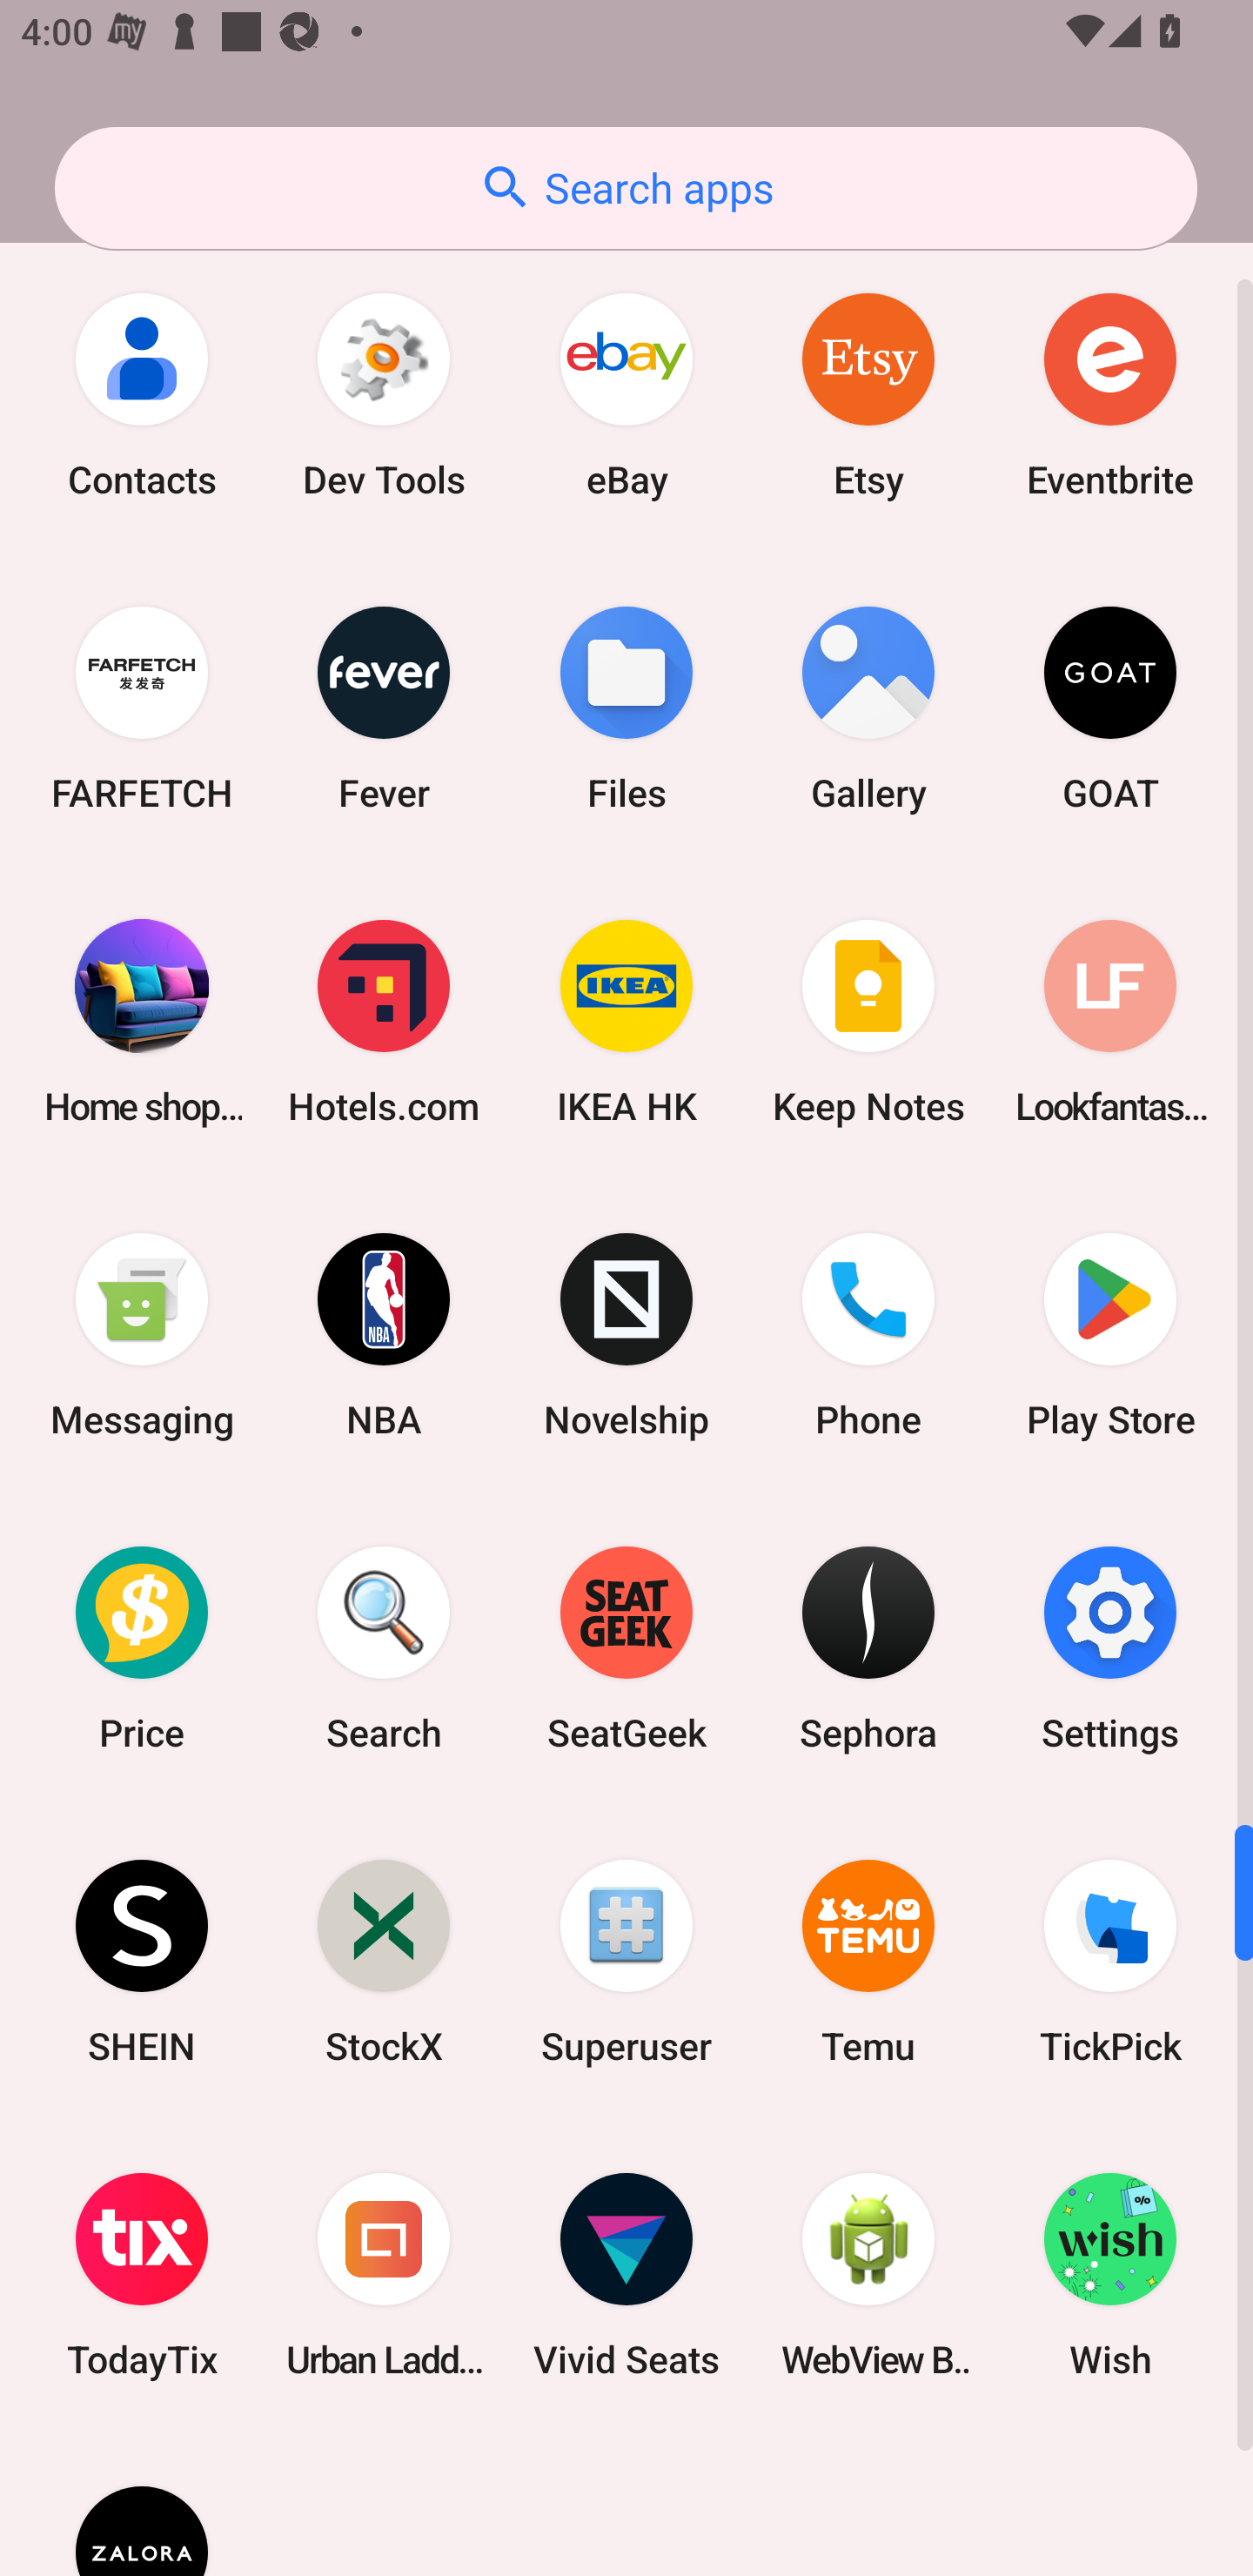 The height and width of the screenshot is (2576, 1253). What do you see at coordinates (626, 1648) in the screenshot?
I see `SeatGeek` at bounding box center [626, 1648].